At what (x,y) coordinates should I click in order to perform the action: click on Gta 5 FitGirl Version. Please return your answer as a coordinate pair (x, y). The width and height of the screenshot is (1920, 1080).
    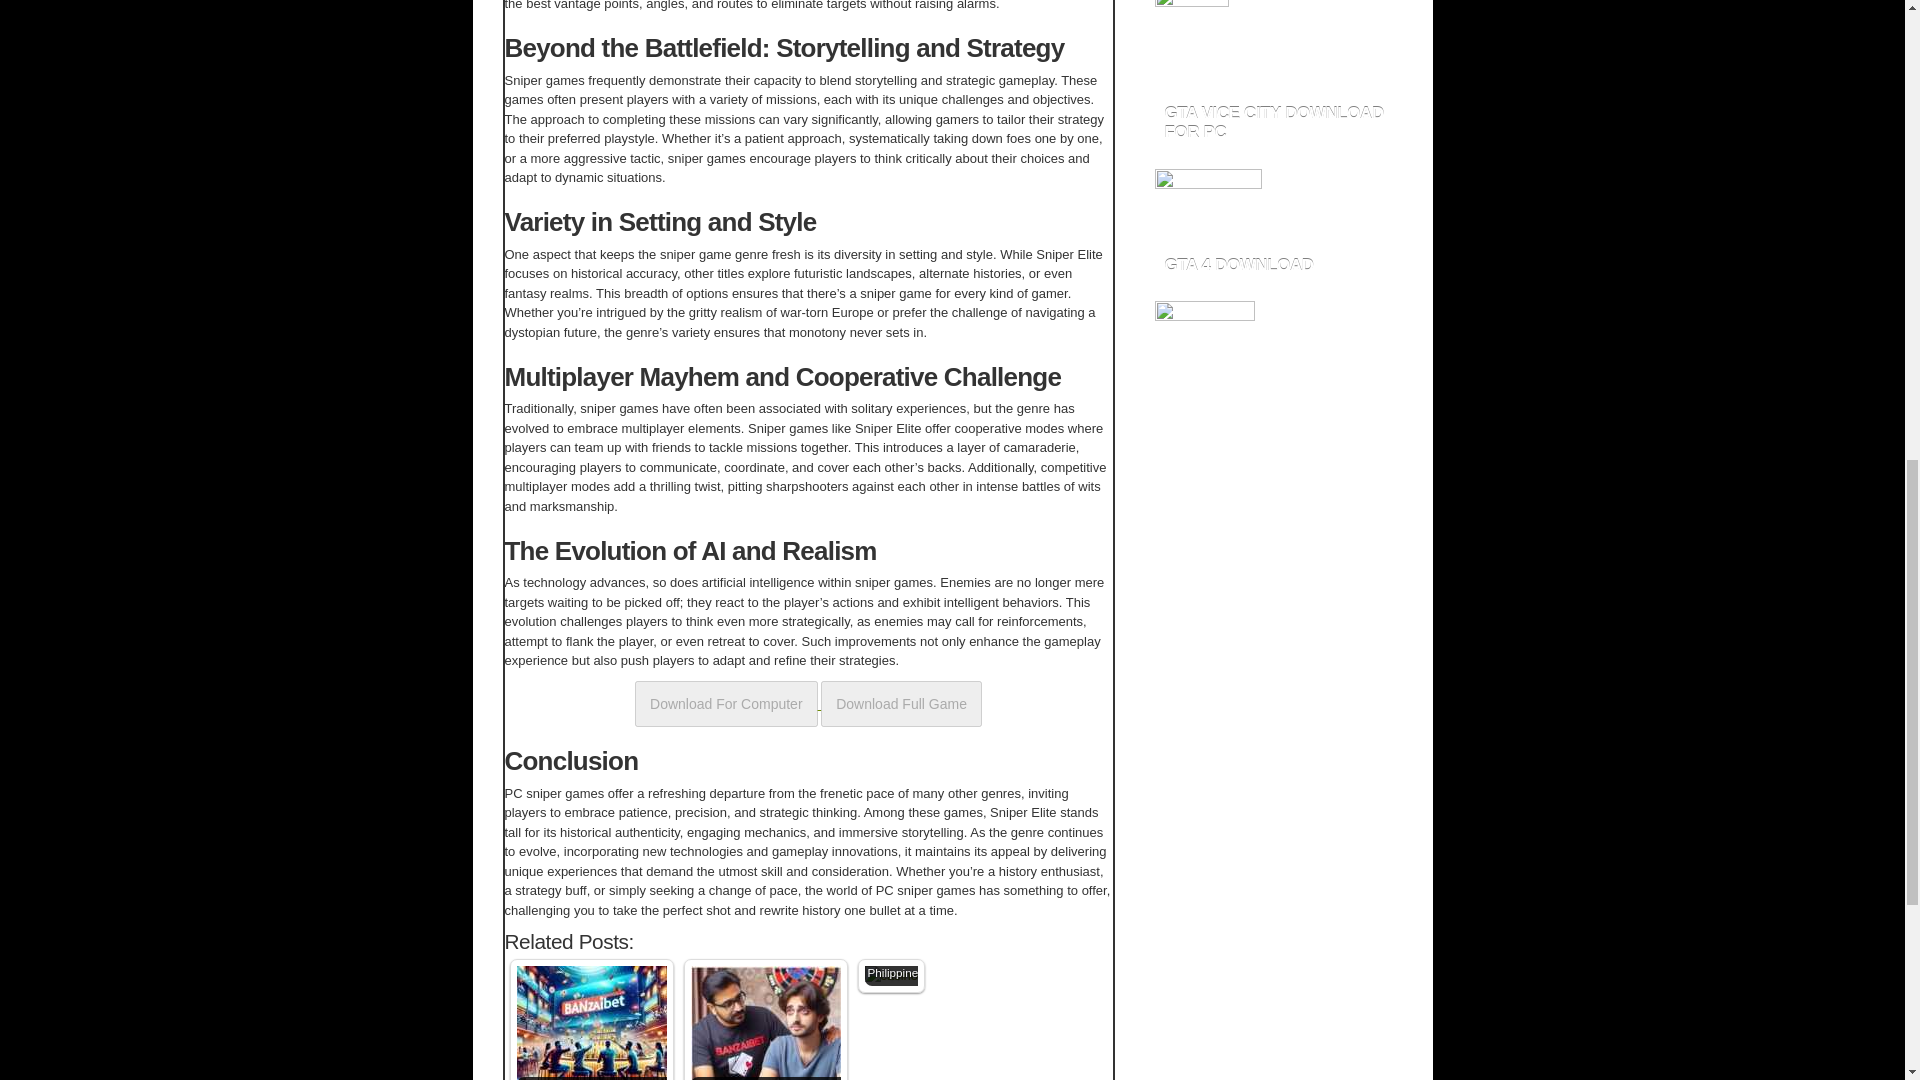
    Looking at the image, I should click on (1190, 38).